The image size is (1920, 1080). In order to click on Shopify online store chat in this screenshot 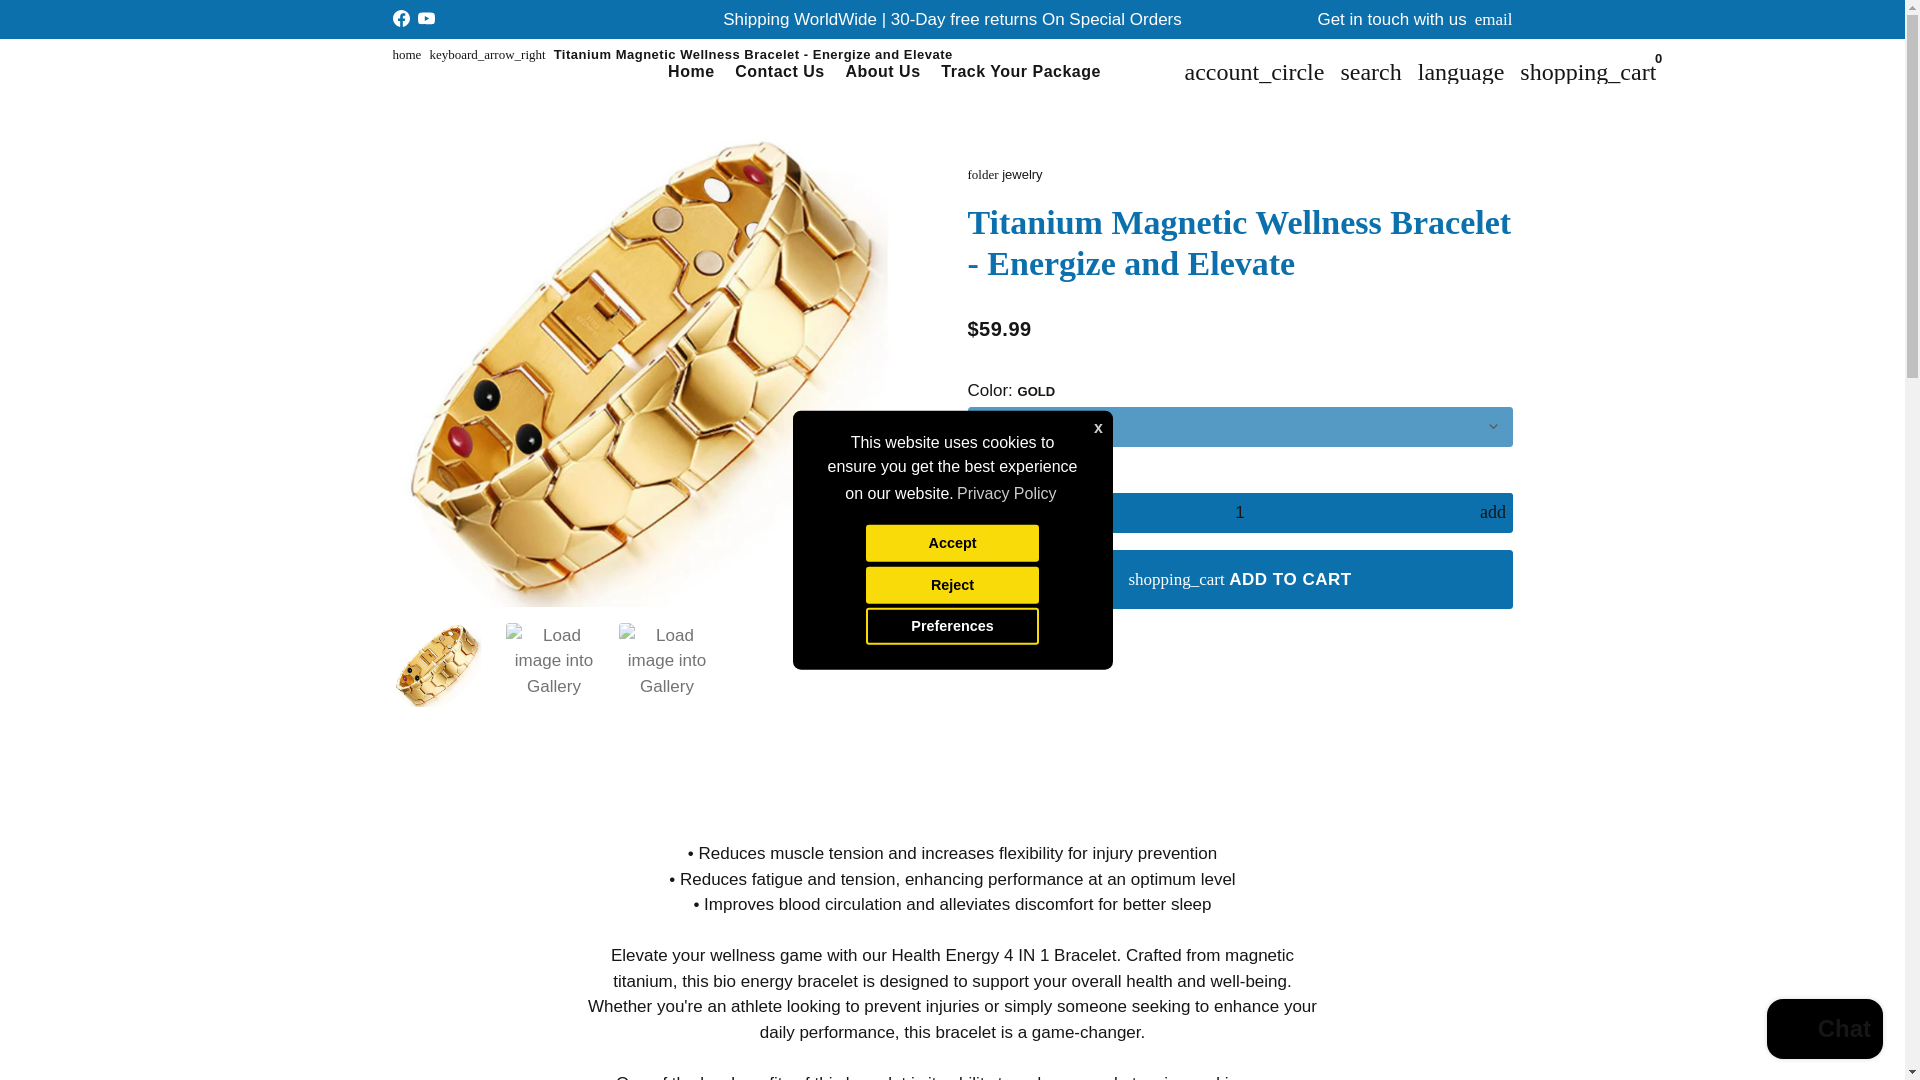, I will do `click(1824, 1031)`.